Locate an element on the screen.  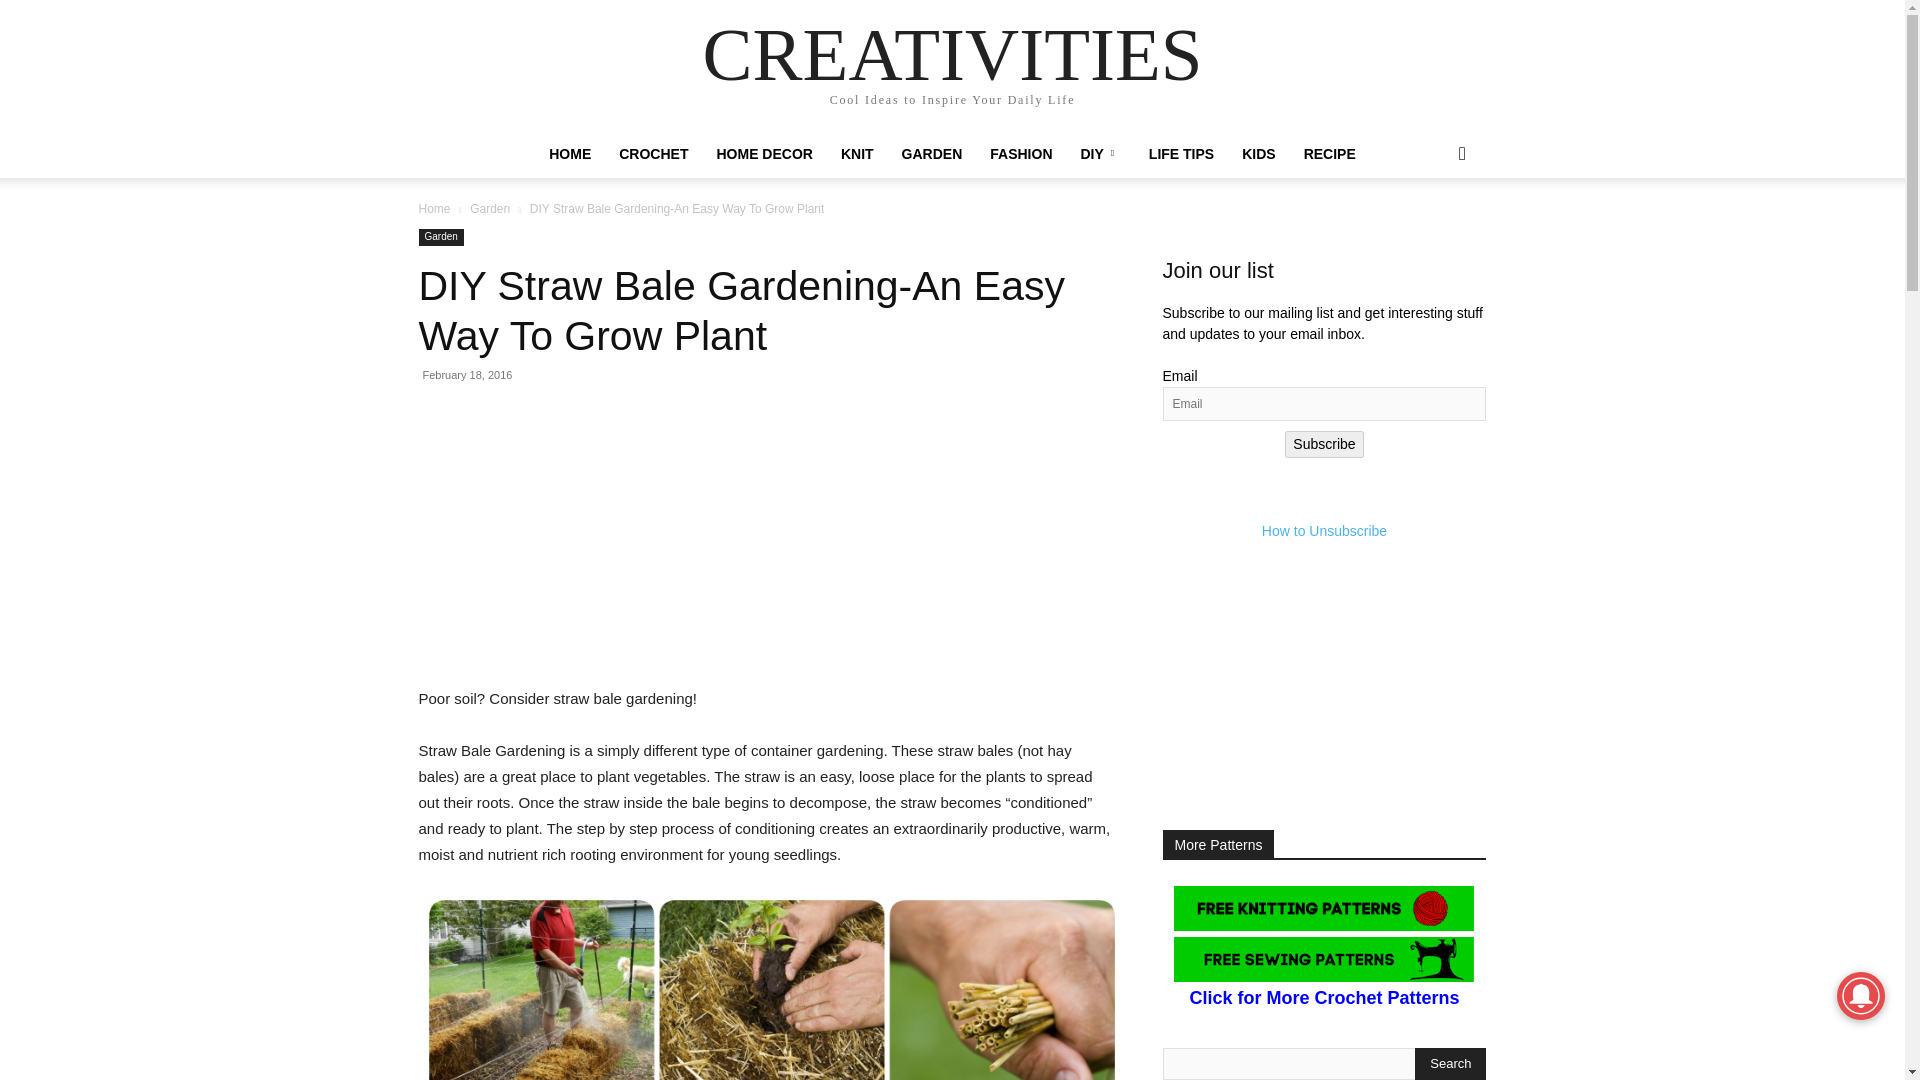
GARDEN is located at coordinates (932, 154).